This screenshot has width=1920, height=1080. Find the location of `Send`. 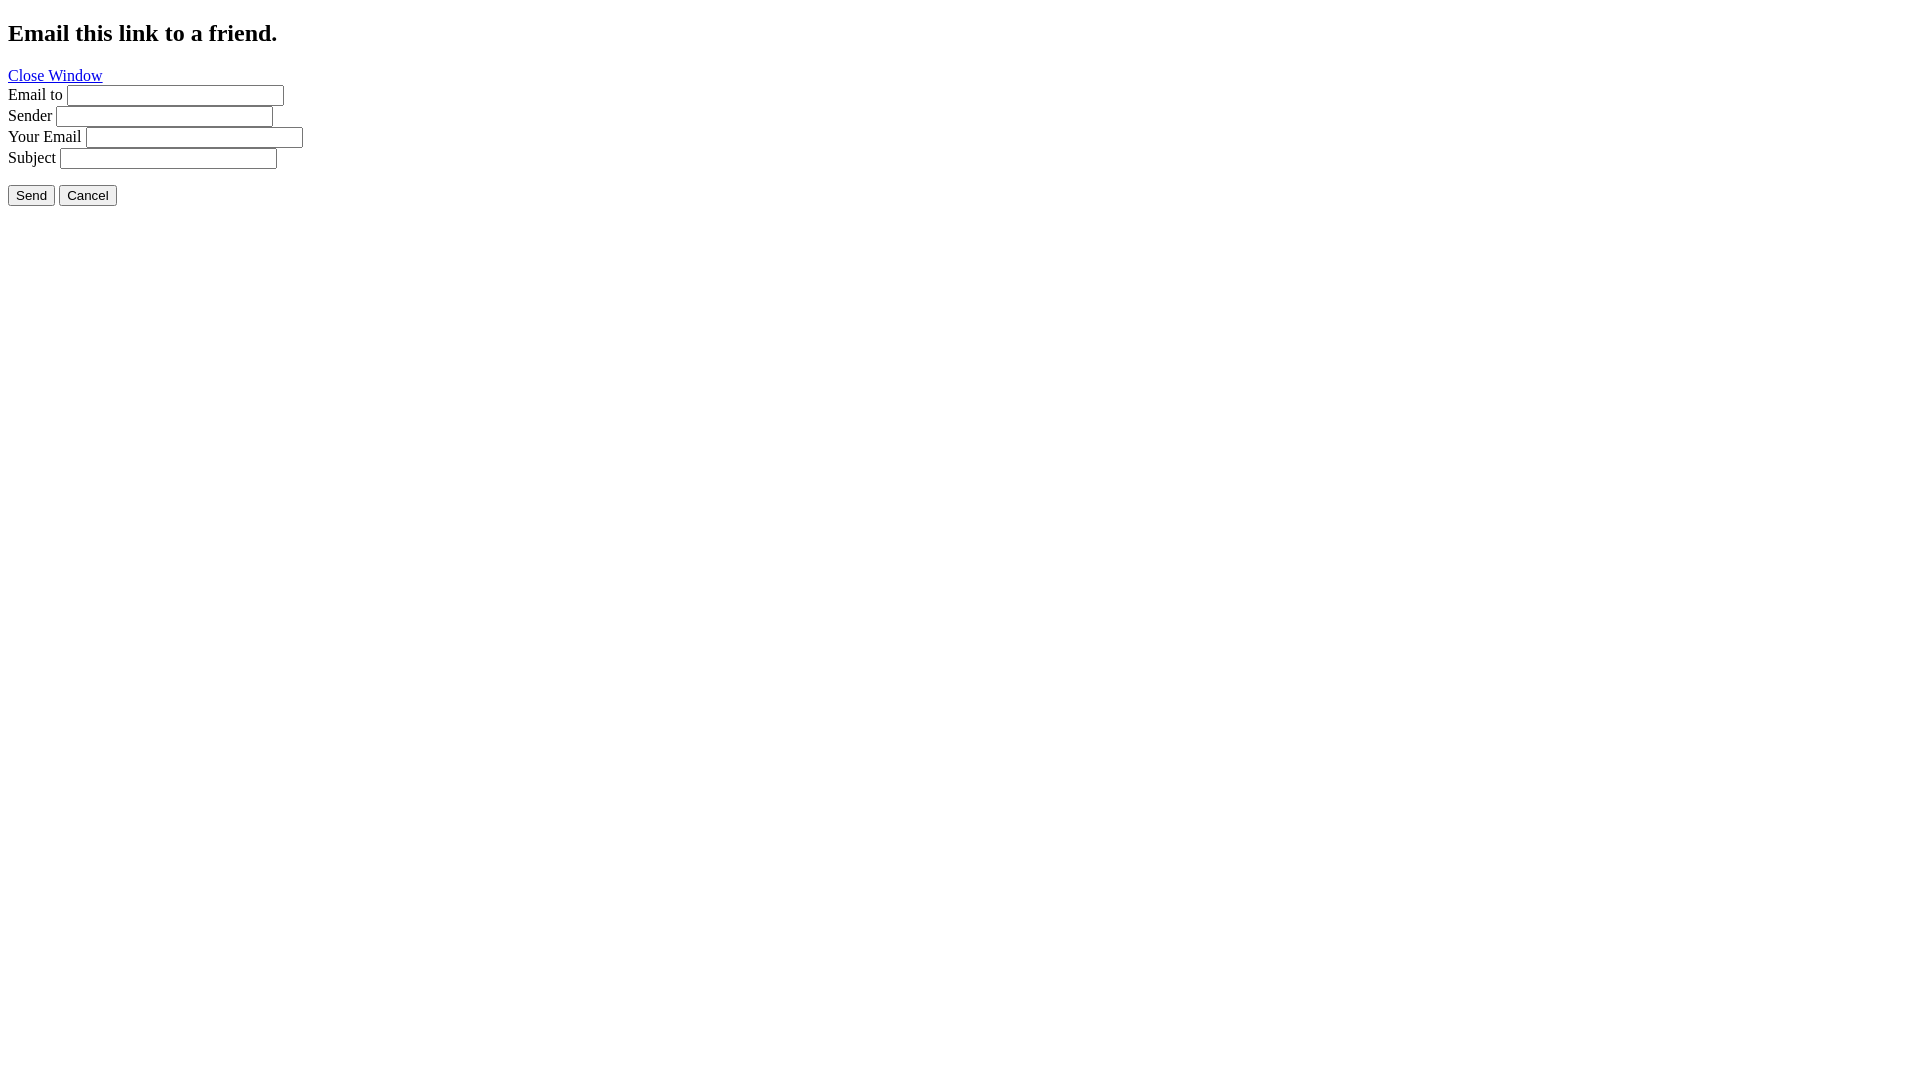

Send is located at coordinates (32, 196).